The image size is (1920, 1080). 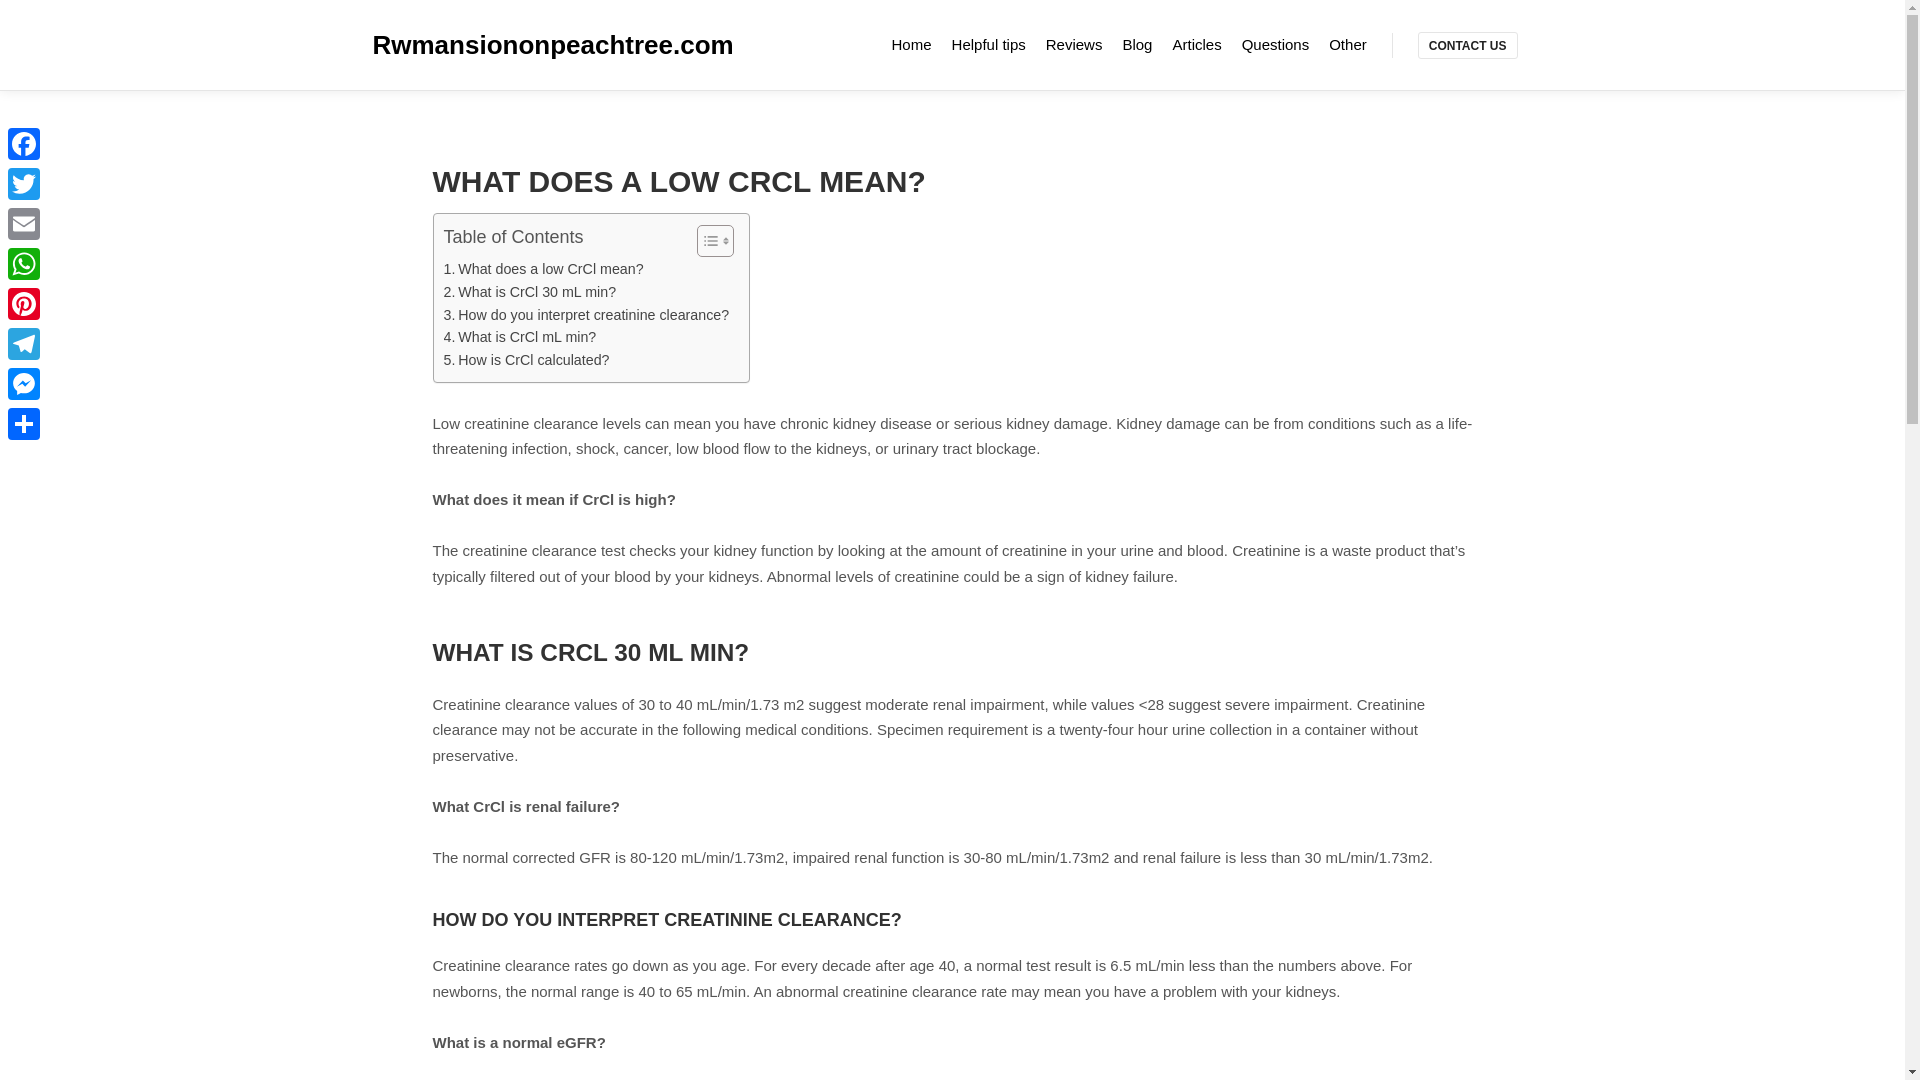 What do you see at coordinates (24, 184) in the screenshot?
I see `Twitter` at bounding box center [24, 184].